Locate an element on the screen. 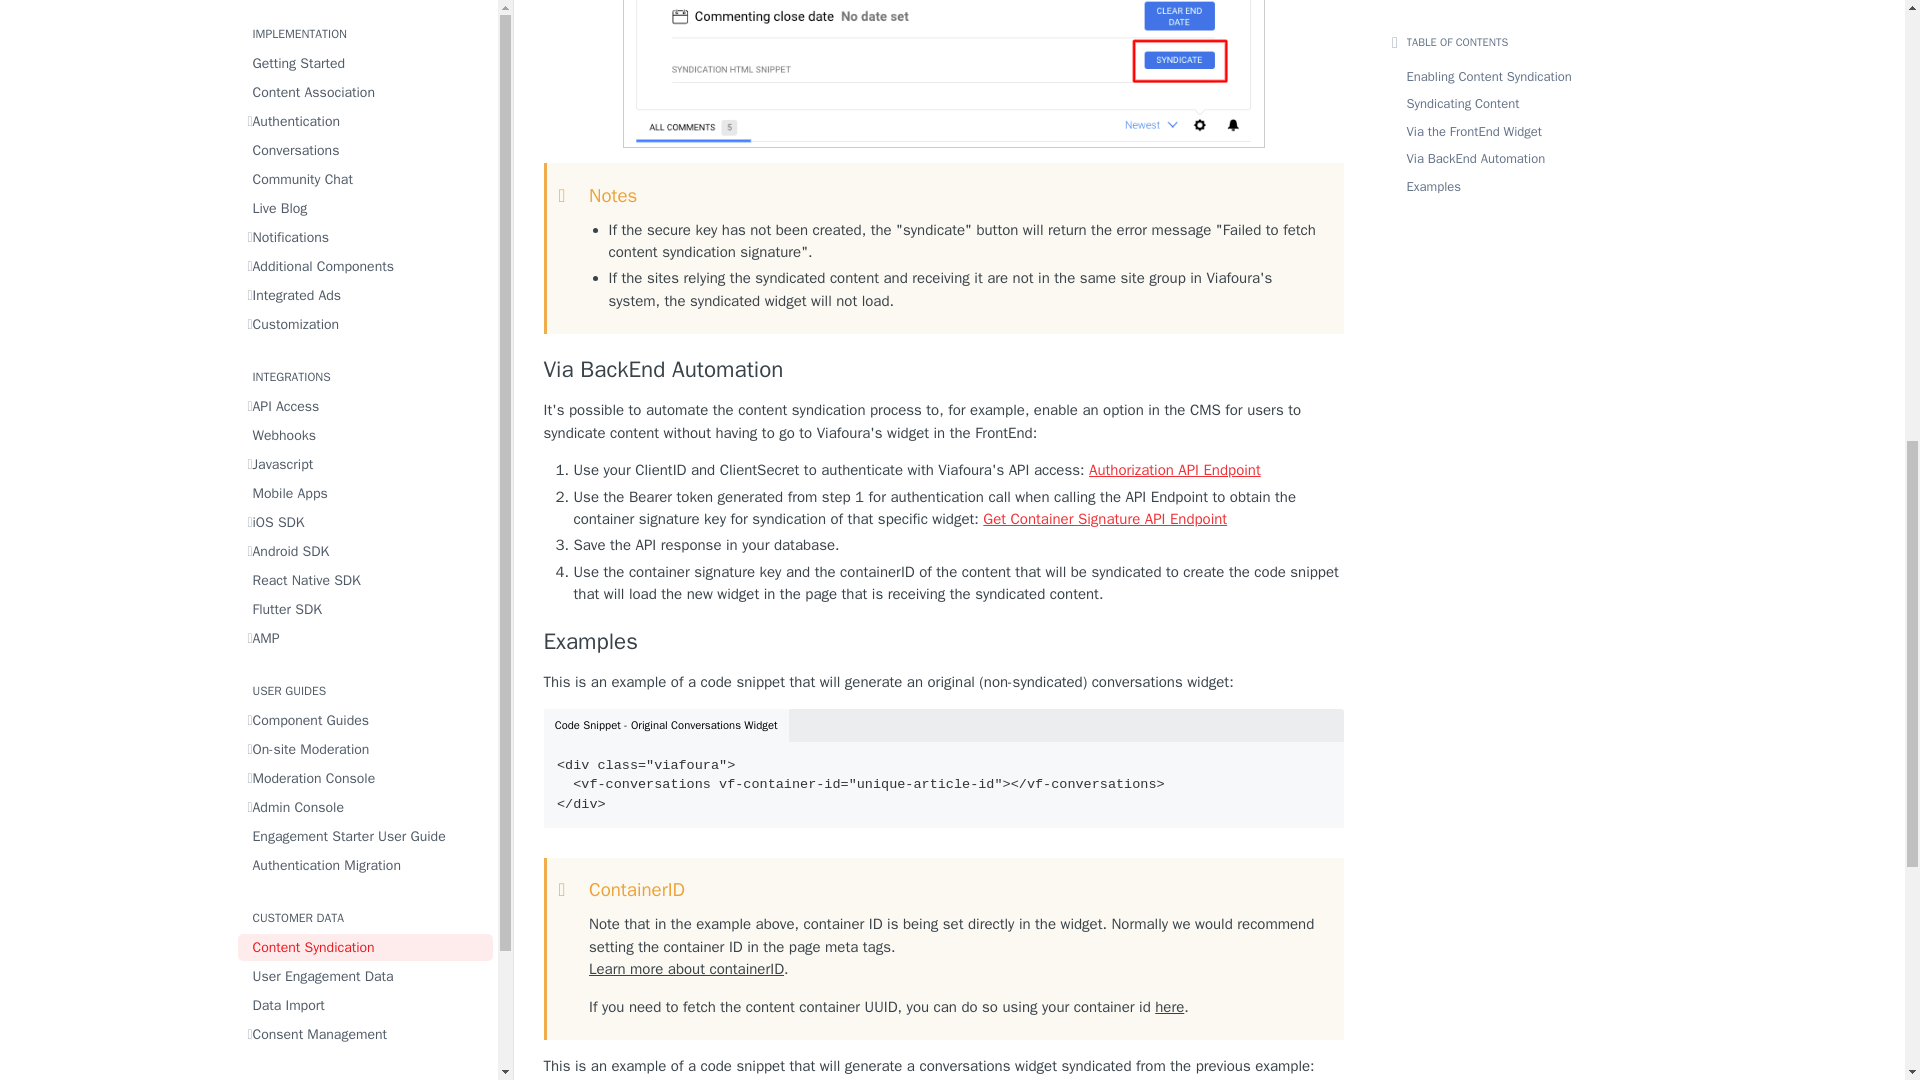 The width and height of the screenshot is (1920, 1080). Examples is located at coordinates (944, 641).